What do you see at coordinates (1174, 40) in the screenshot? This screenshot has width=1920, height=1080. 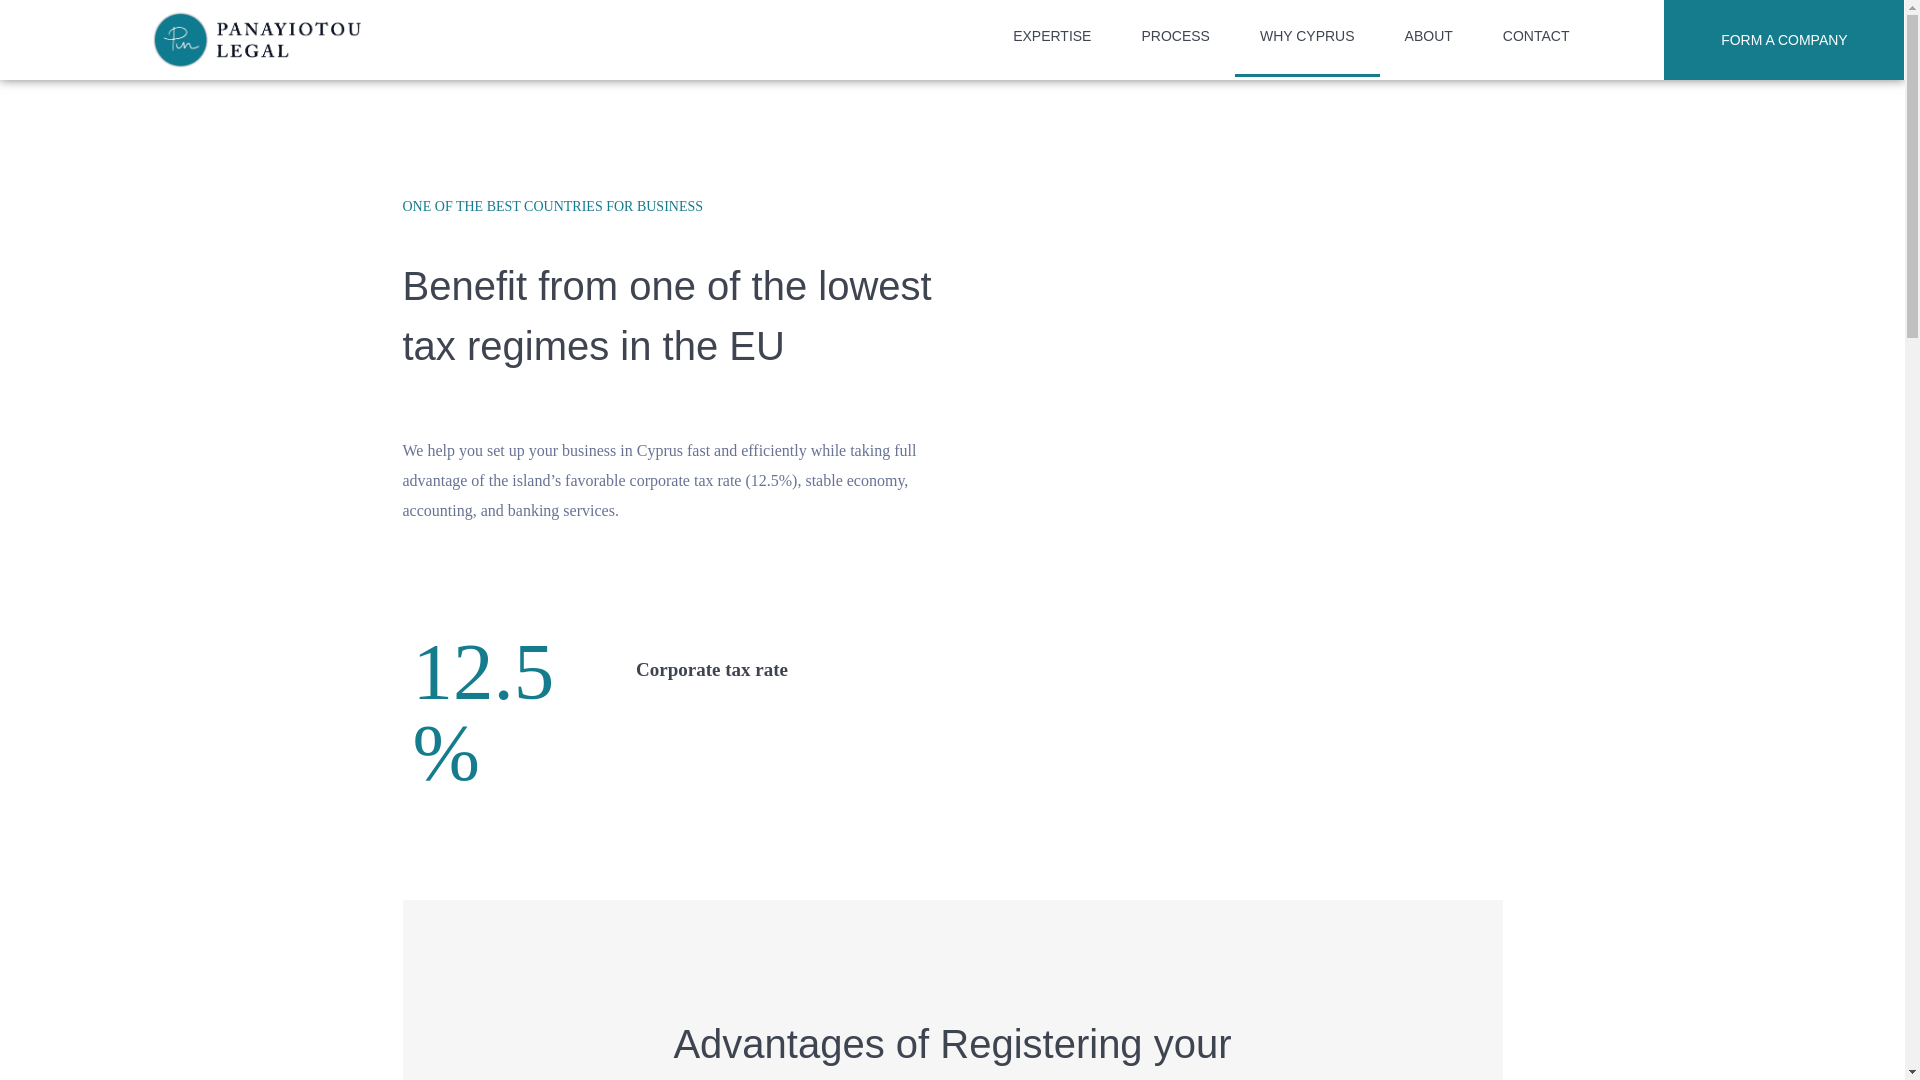 I see `PROCESS` at bounding box center [1174, 40].